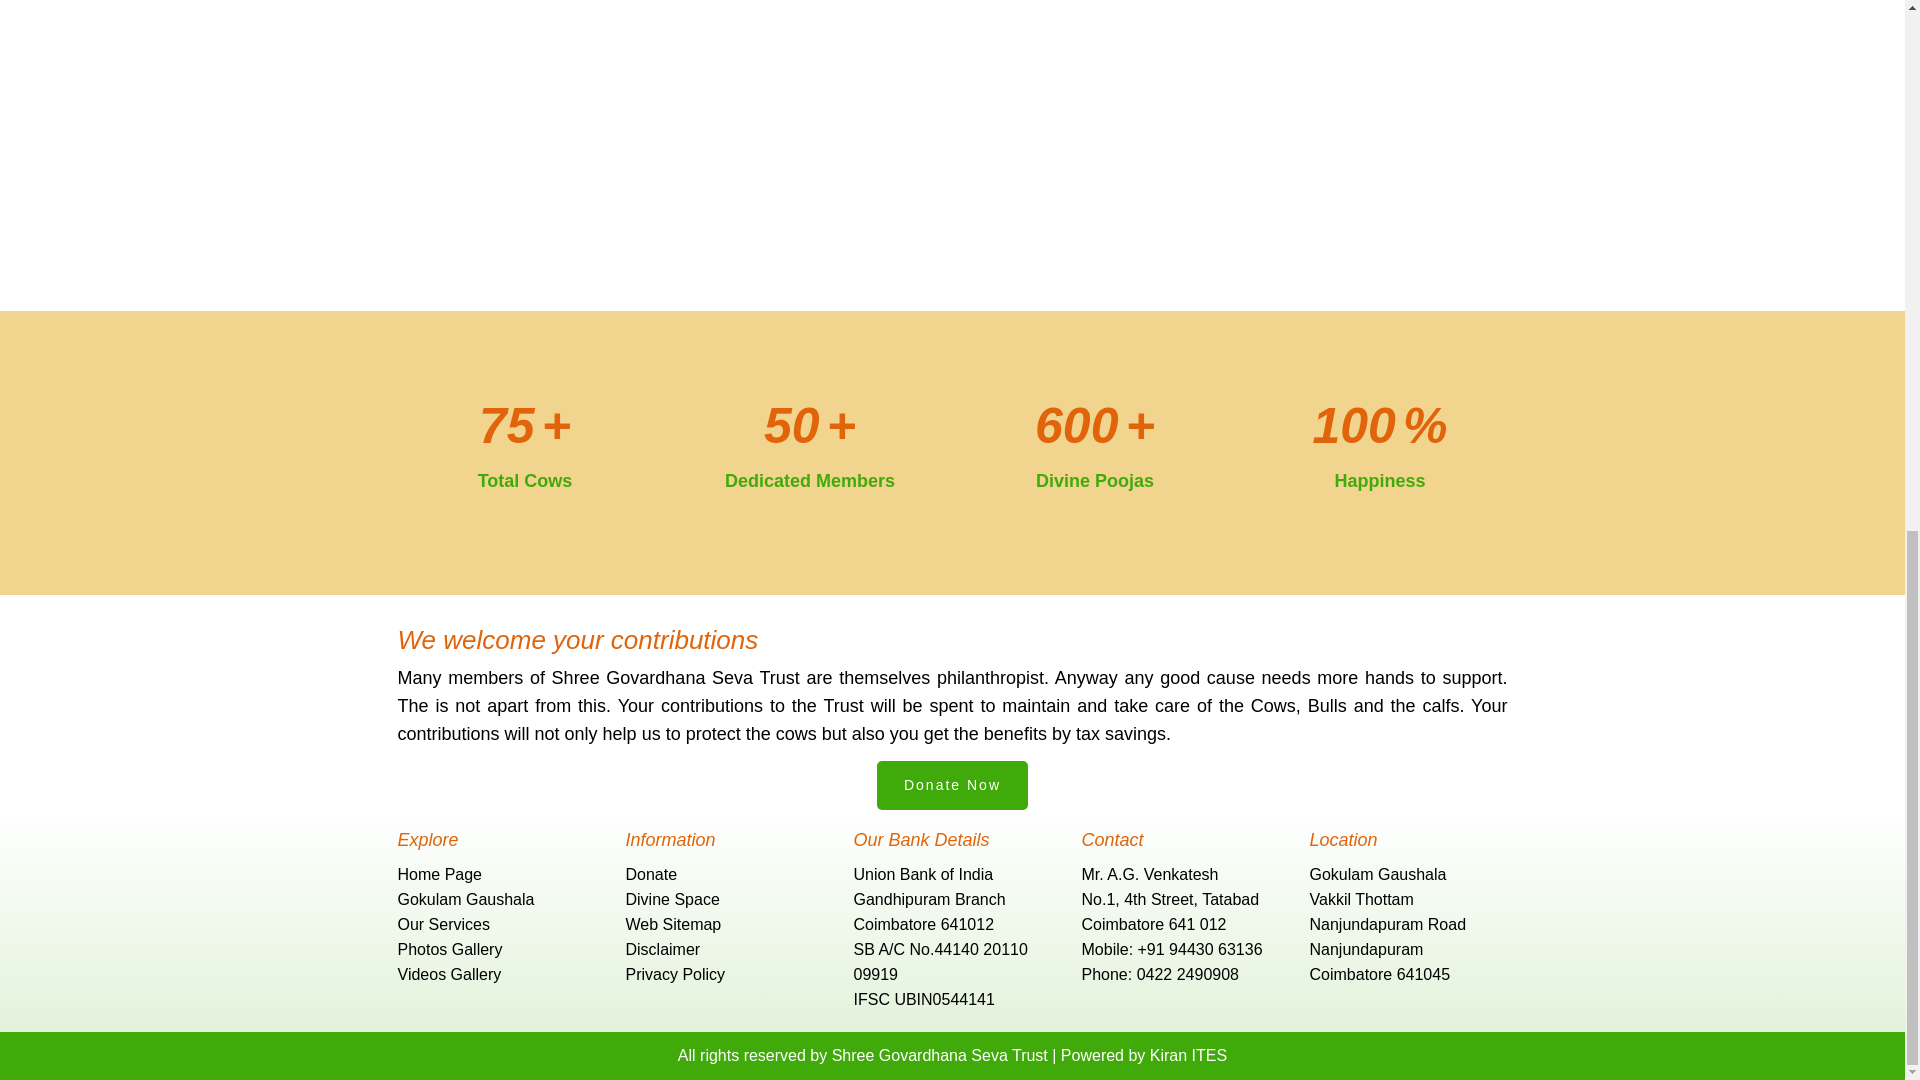  What do you see at coordinates (466, 900) in the screenshot?
I see `Gokulam Gaushala` at bounding box center [466, 900].